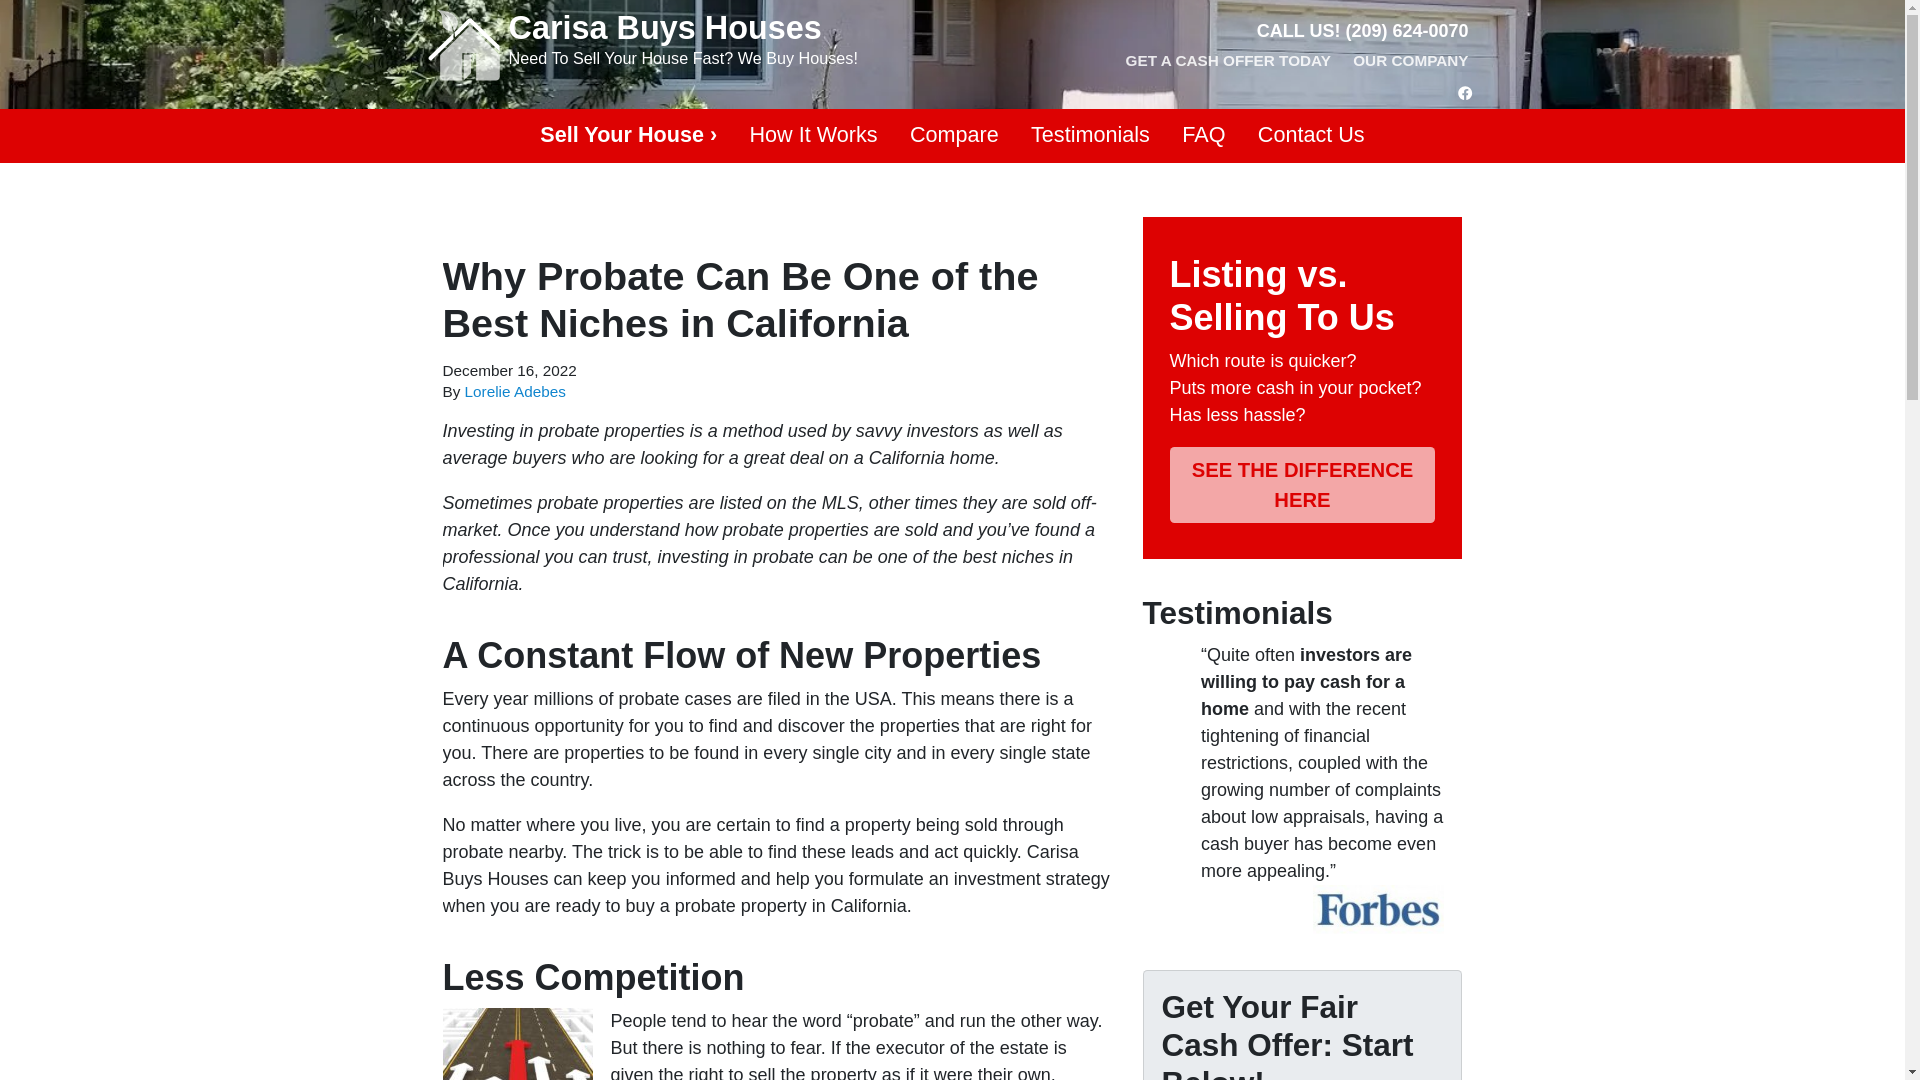  I want to click on How It Works, so click(812, 136).